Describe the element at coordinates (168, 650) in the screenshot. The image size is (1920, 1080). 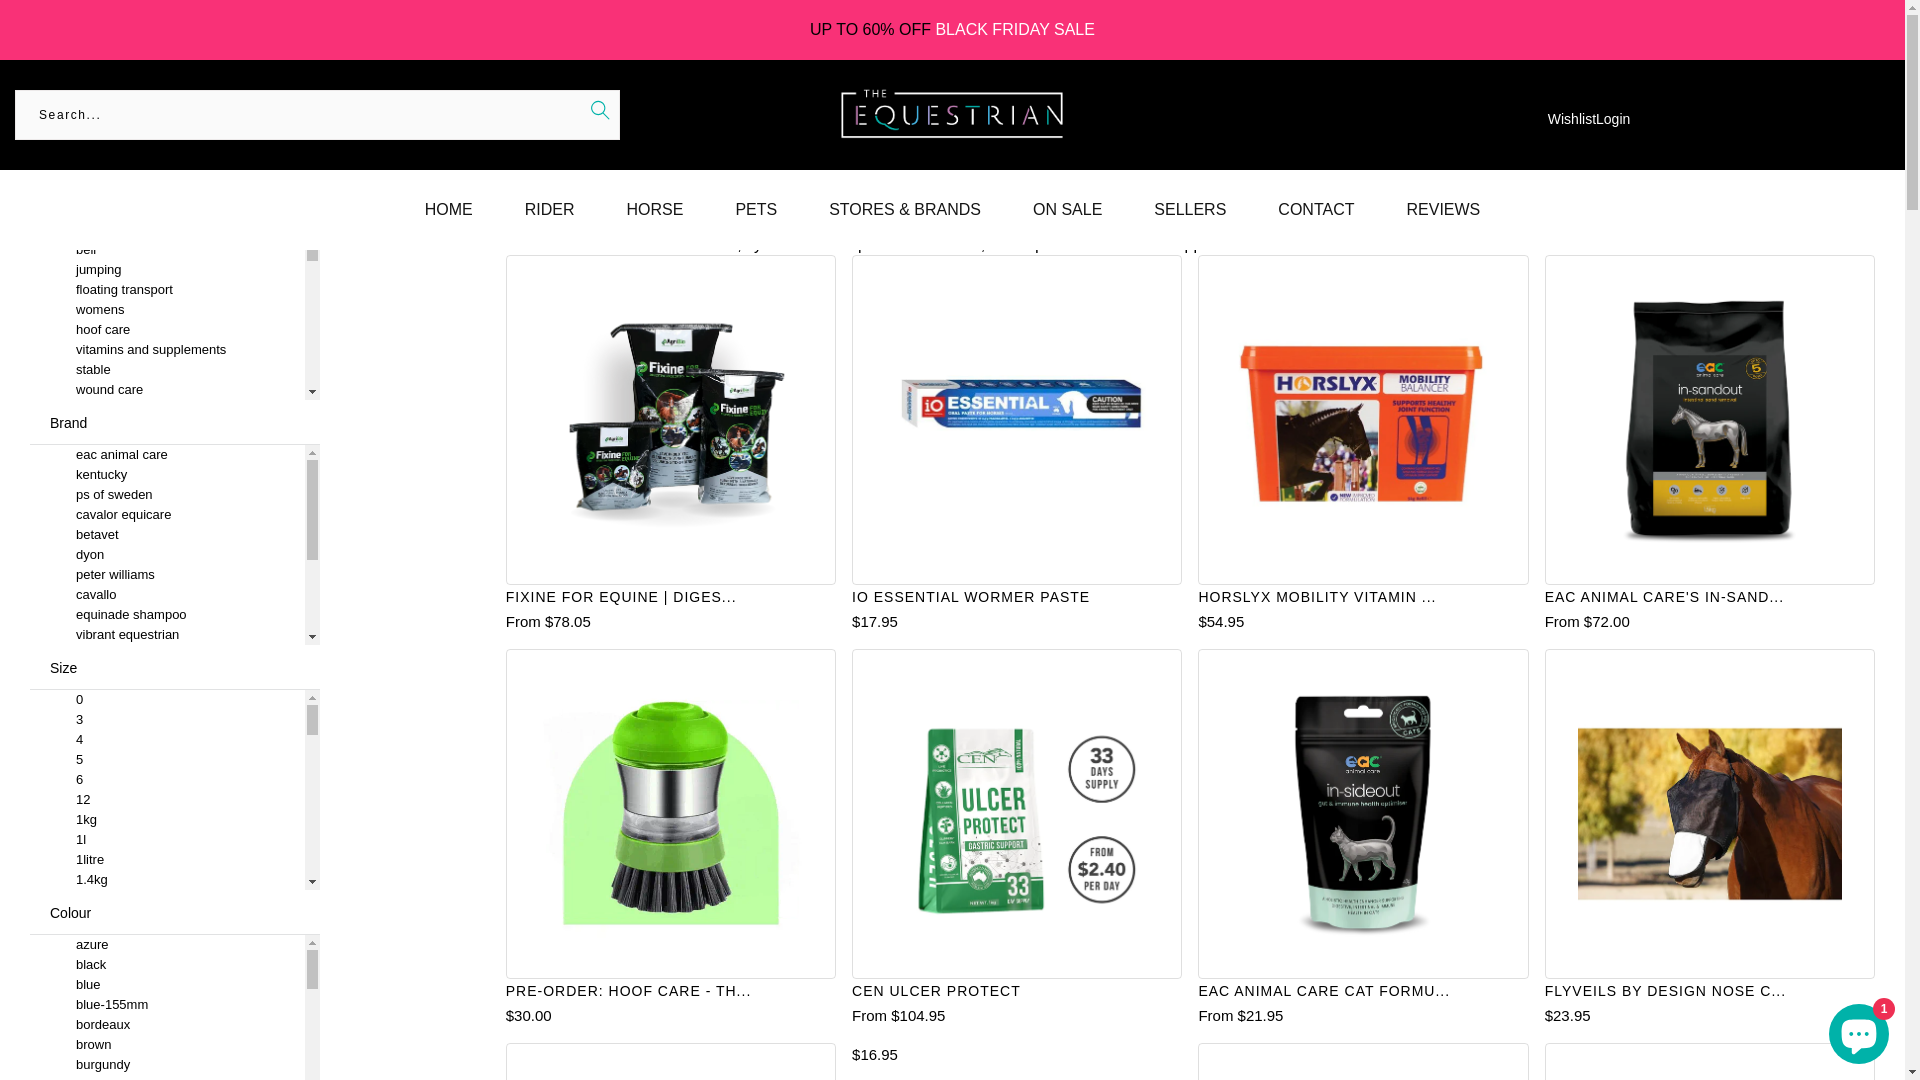
I see `horse treats` at that location.